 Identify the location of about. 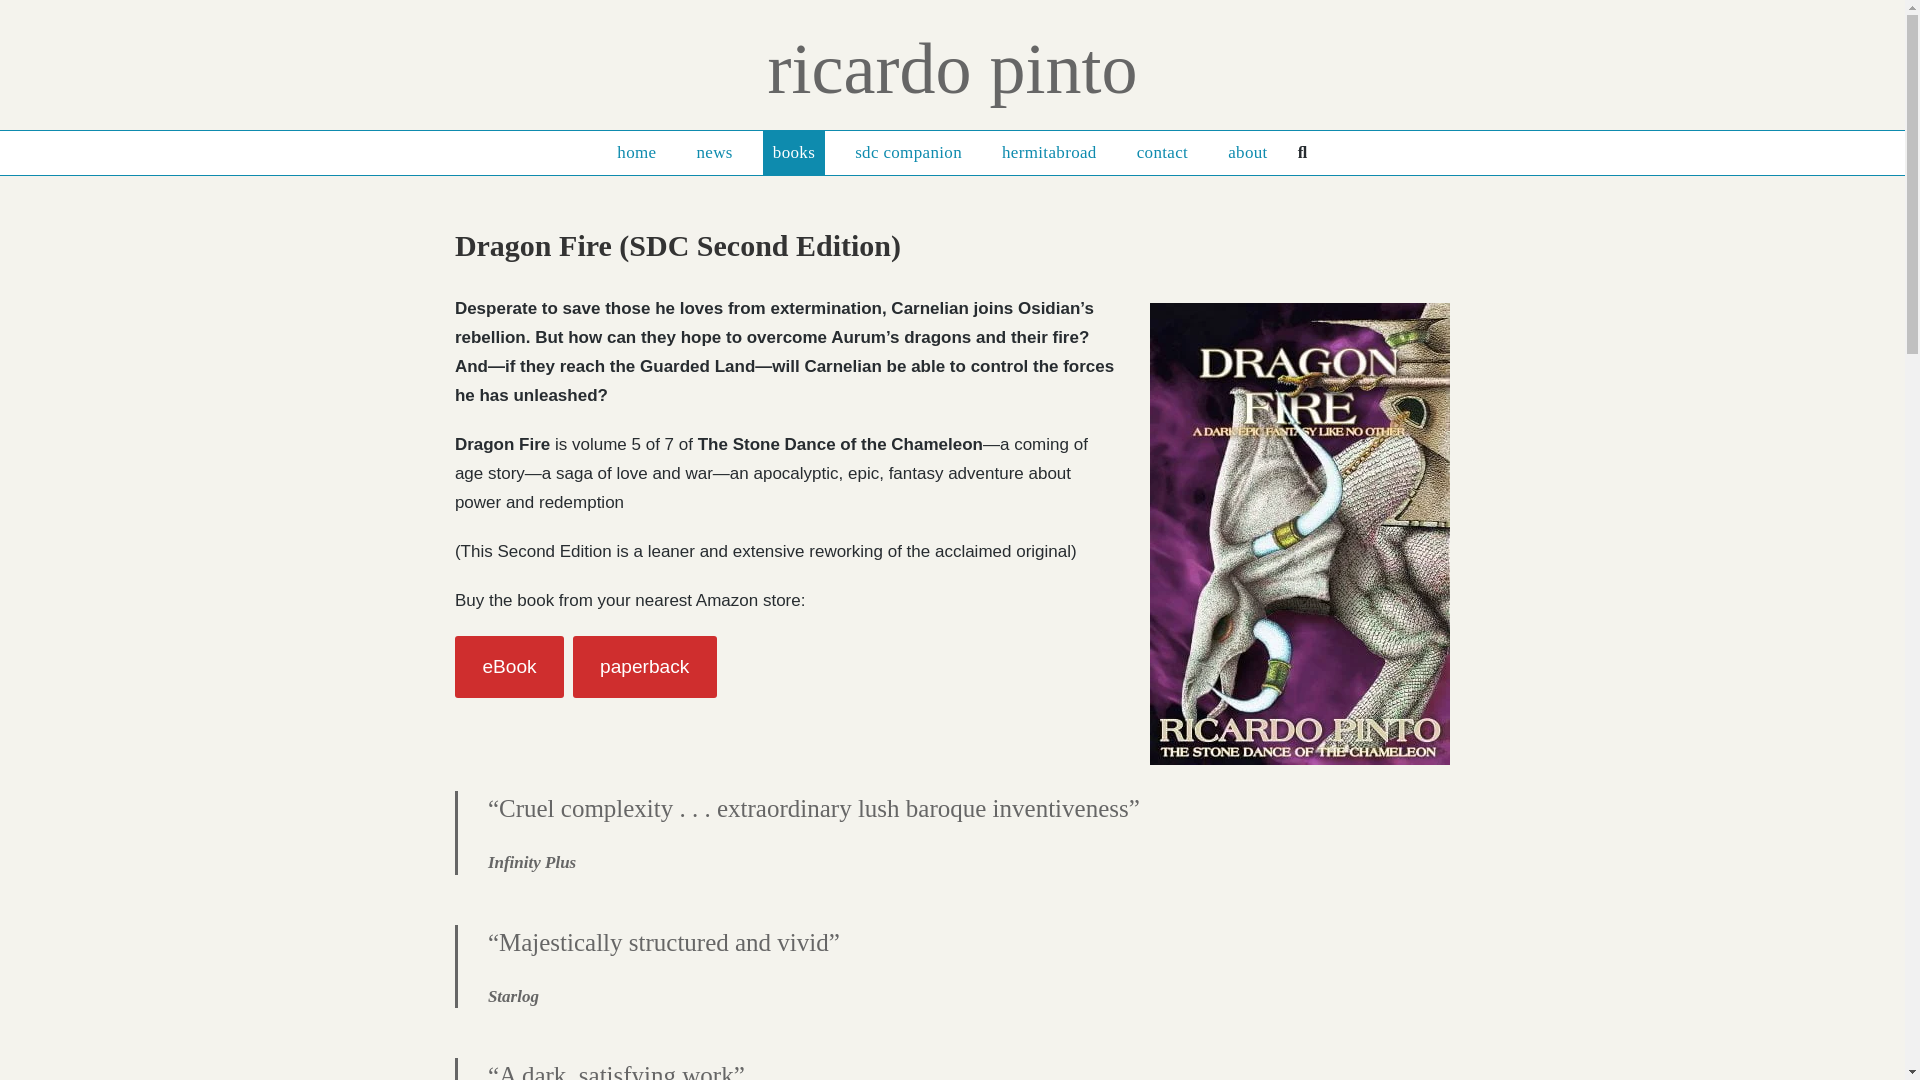
(1246, 152).